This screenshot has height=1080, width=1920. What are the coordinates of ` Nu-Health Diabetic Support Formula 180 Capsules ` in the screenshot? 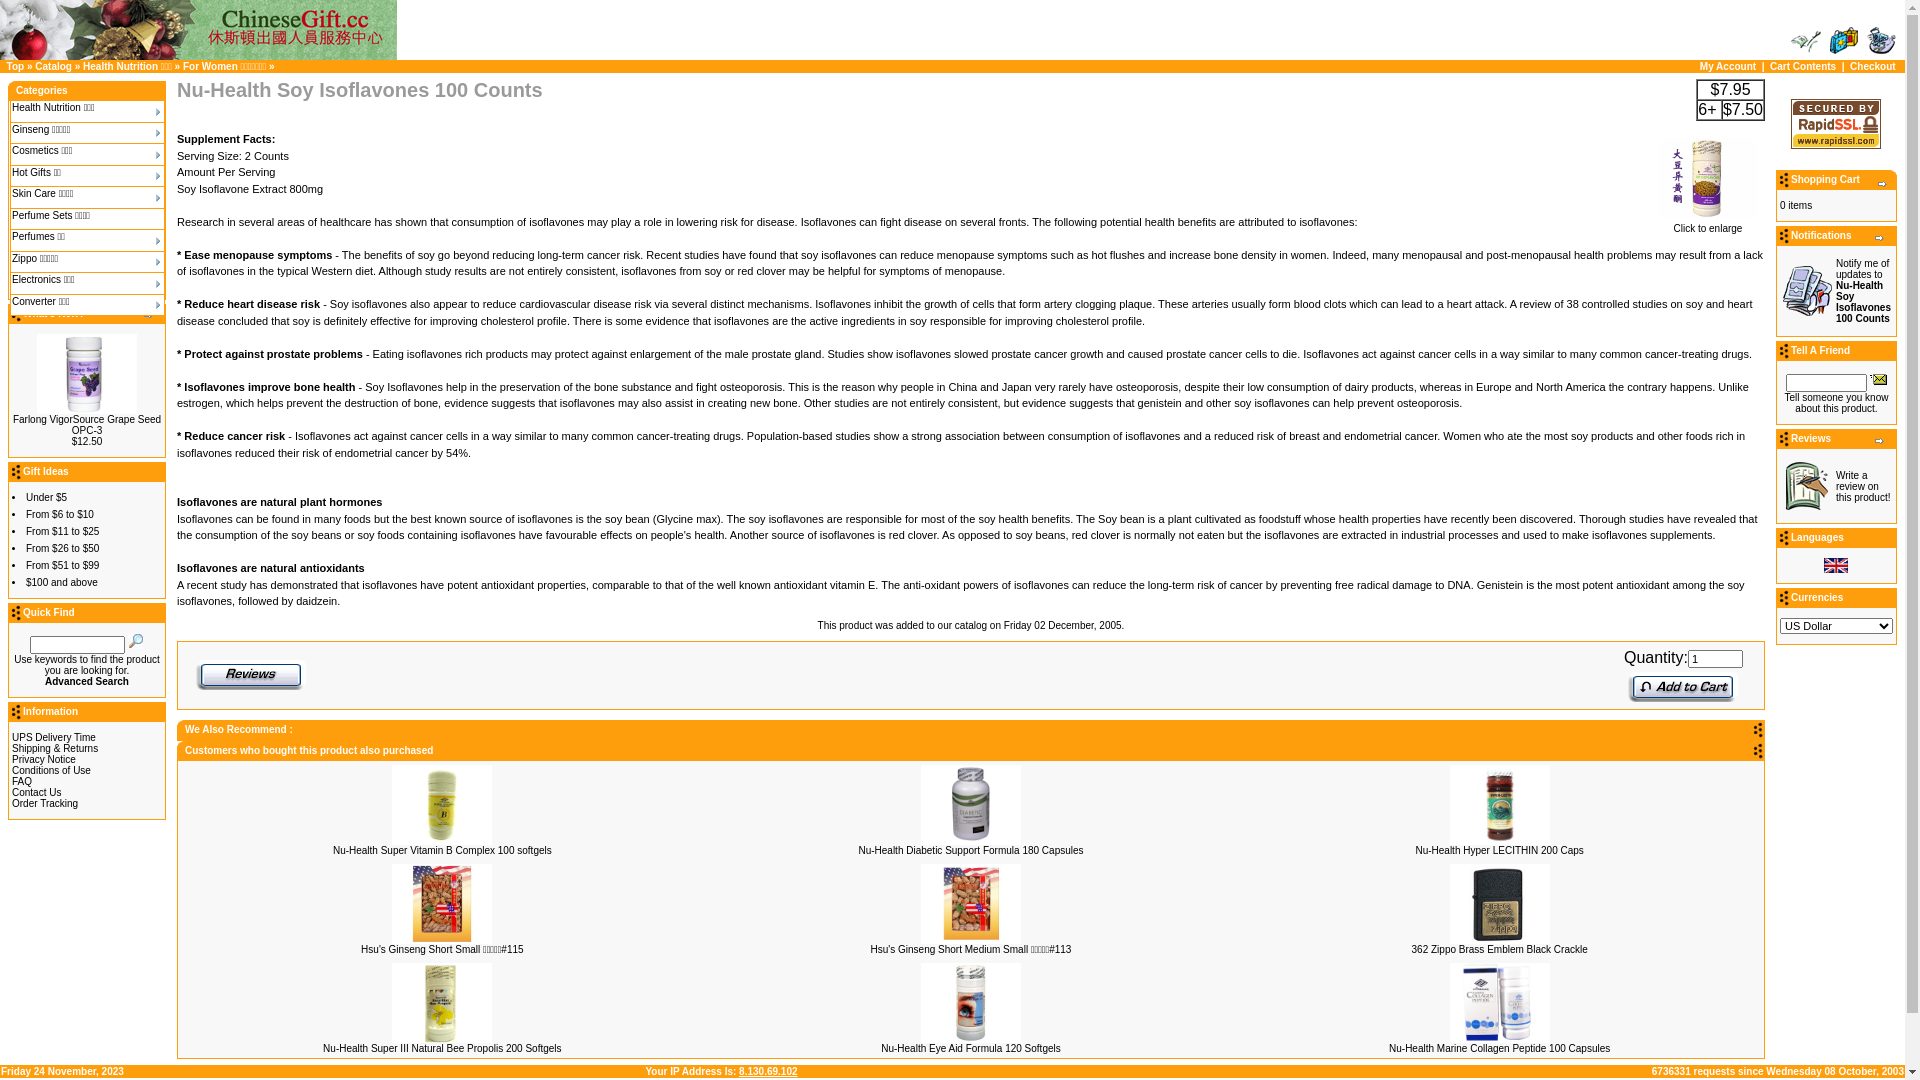 It's located at (971, 804).